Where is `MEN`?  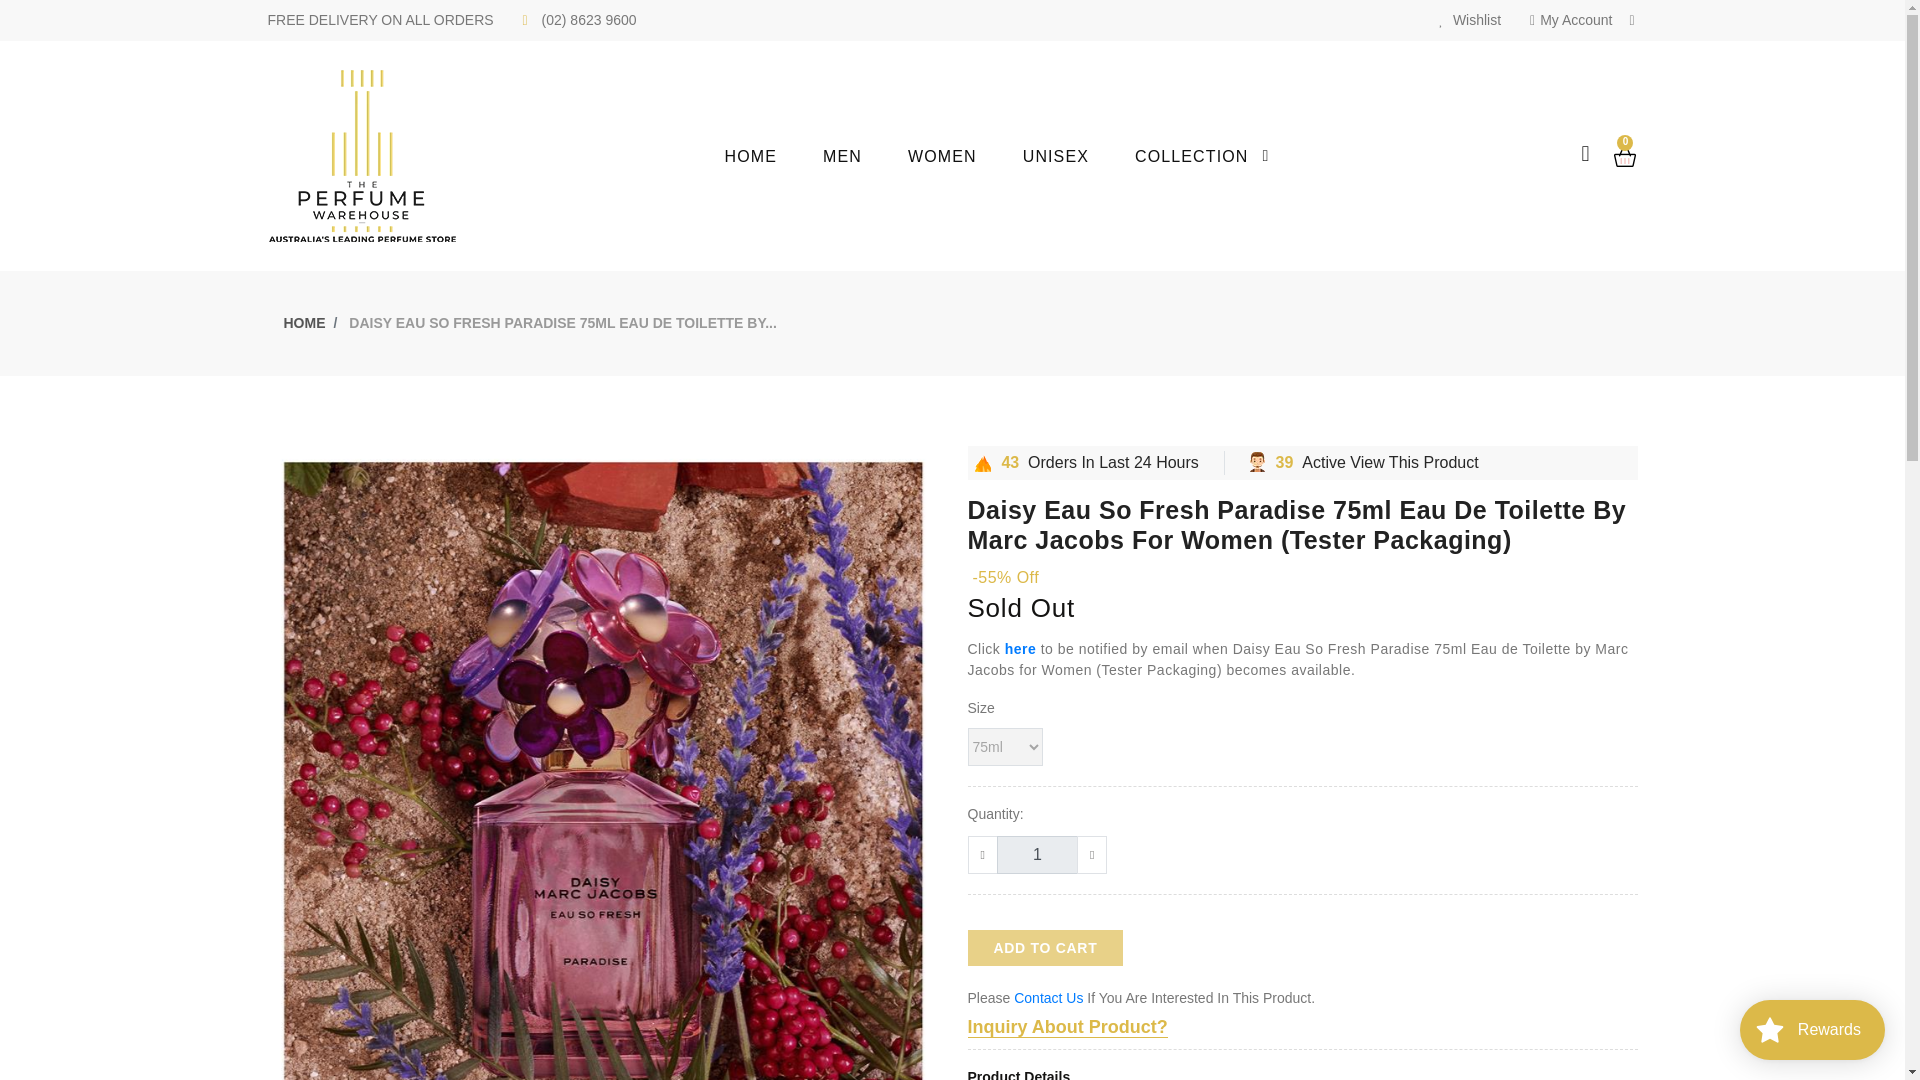
MEN is located at coordinates (866, 155).